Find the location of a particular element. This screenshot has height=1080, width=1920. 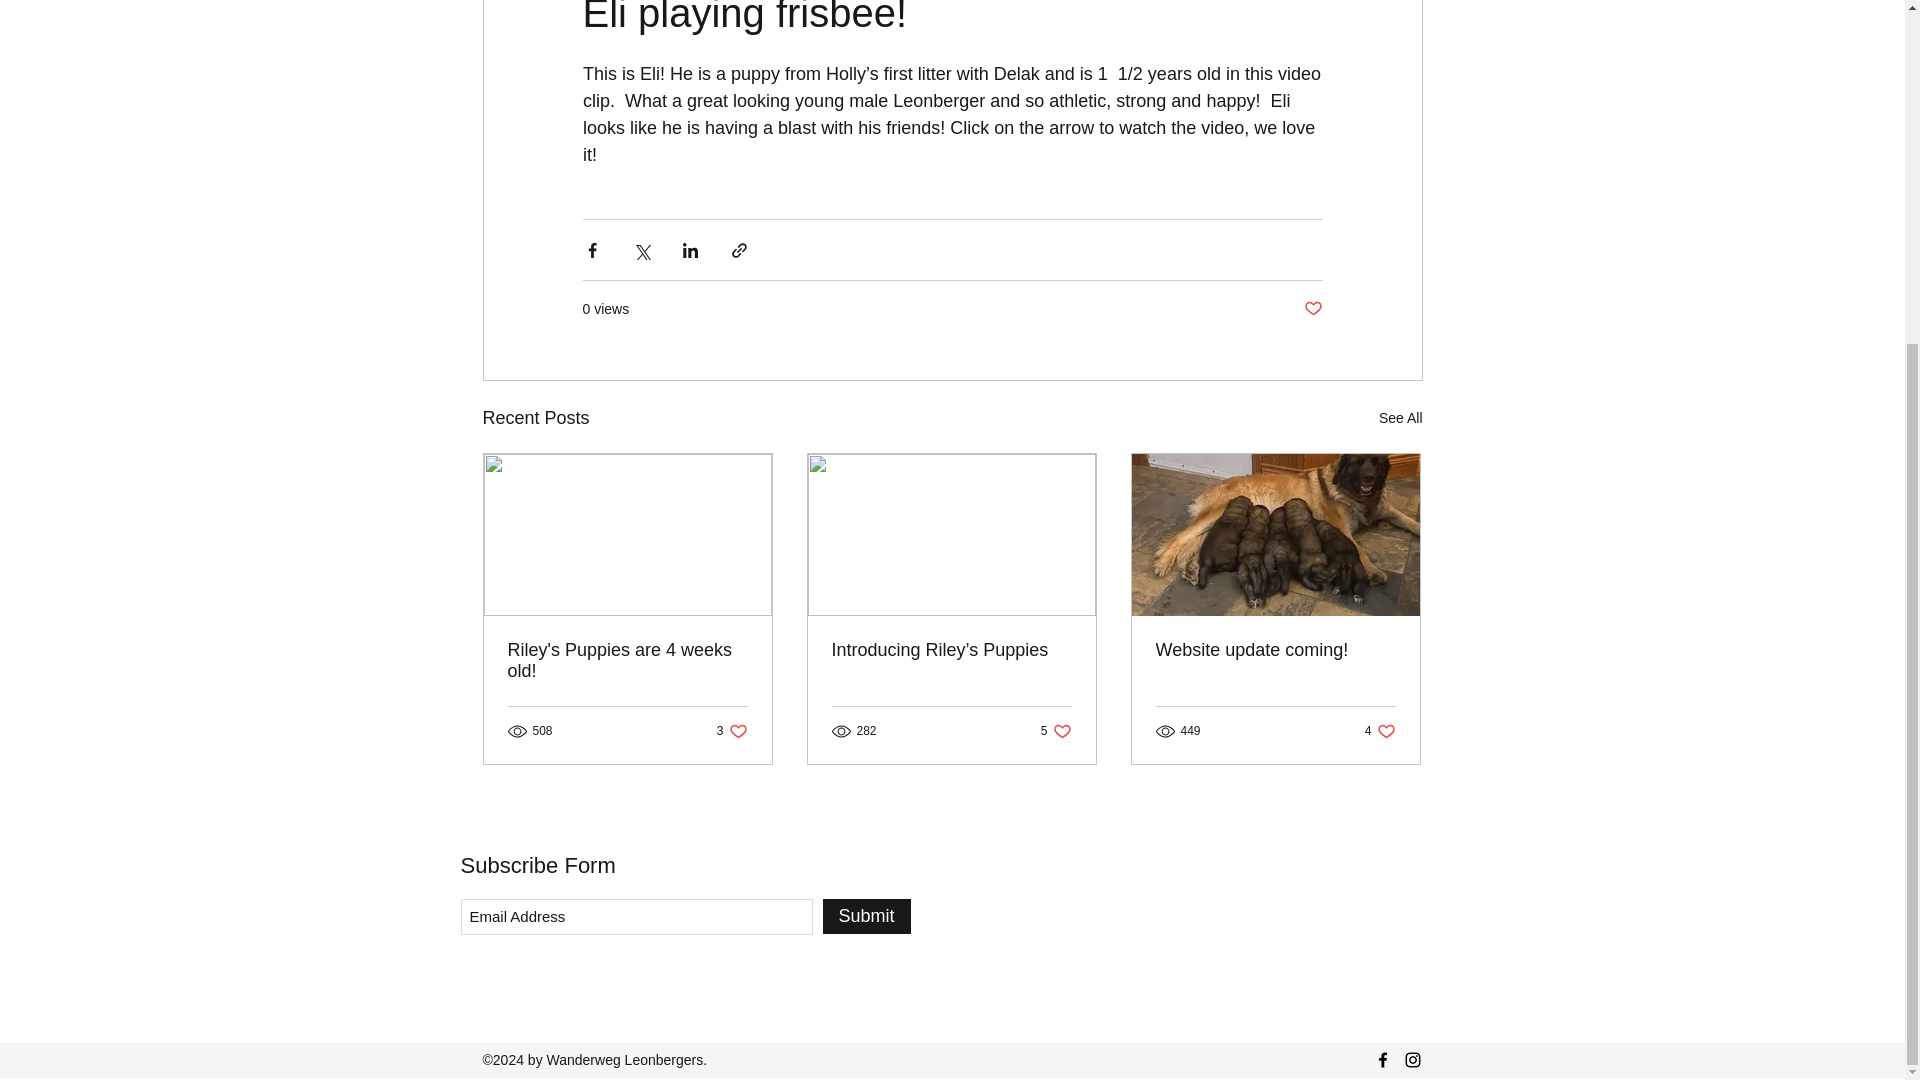

See All is located at coordinates (628, 660).